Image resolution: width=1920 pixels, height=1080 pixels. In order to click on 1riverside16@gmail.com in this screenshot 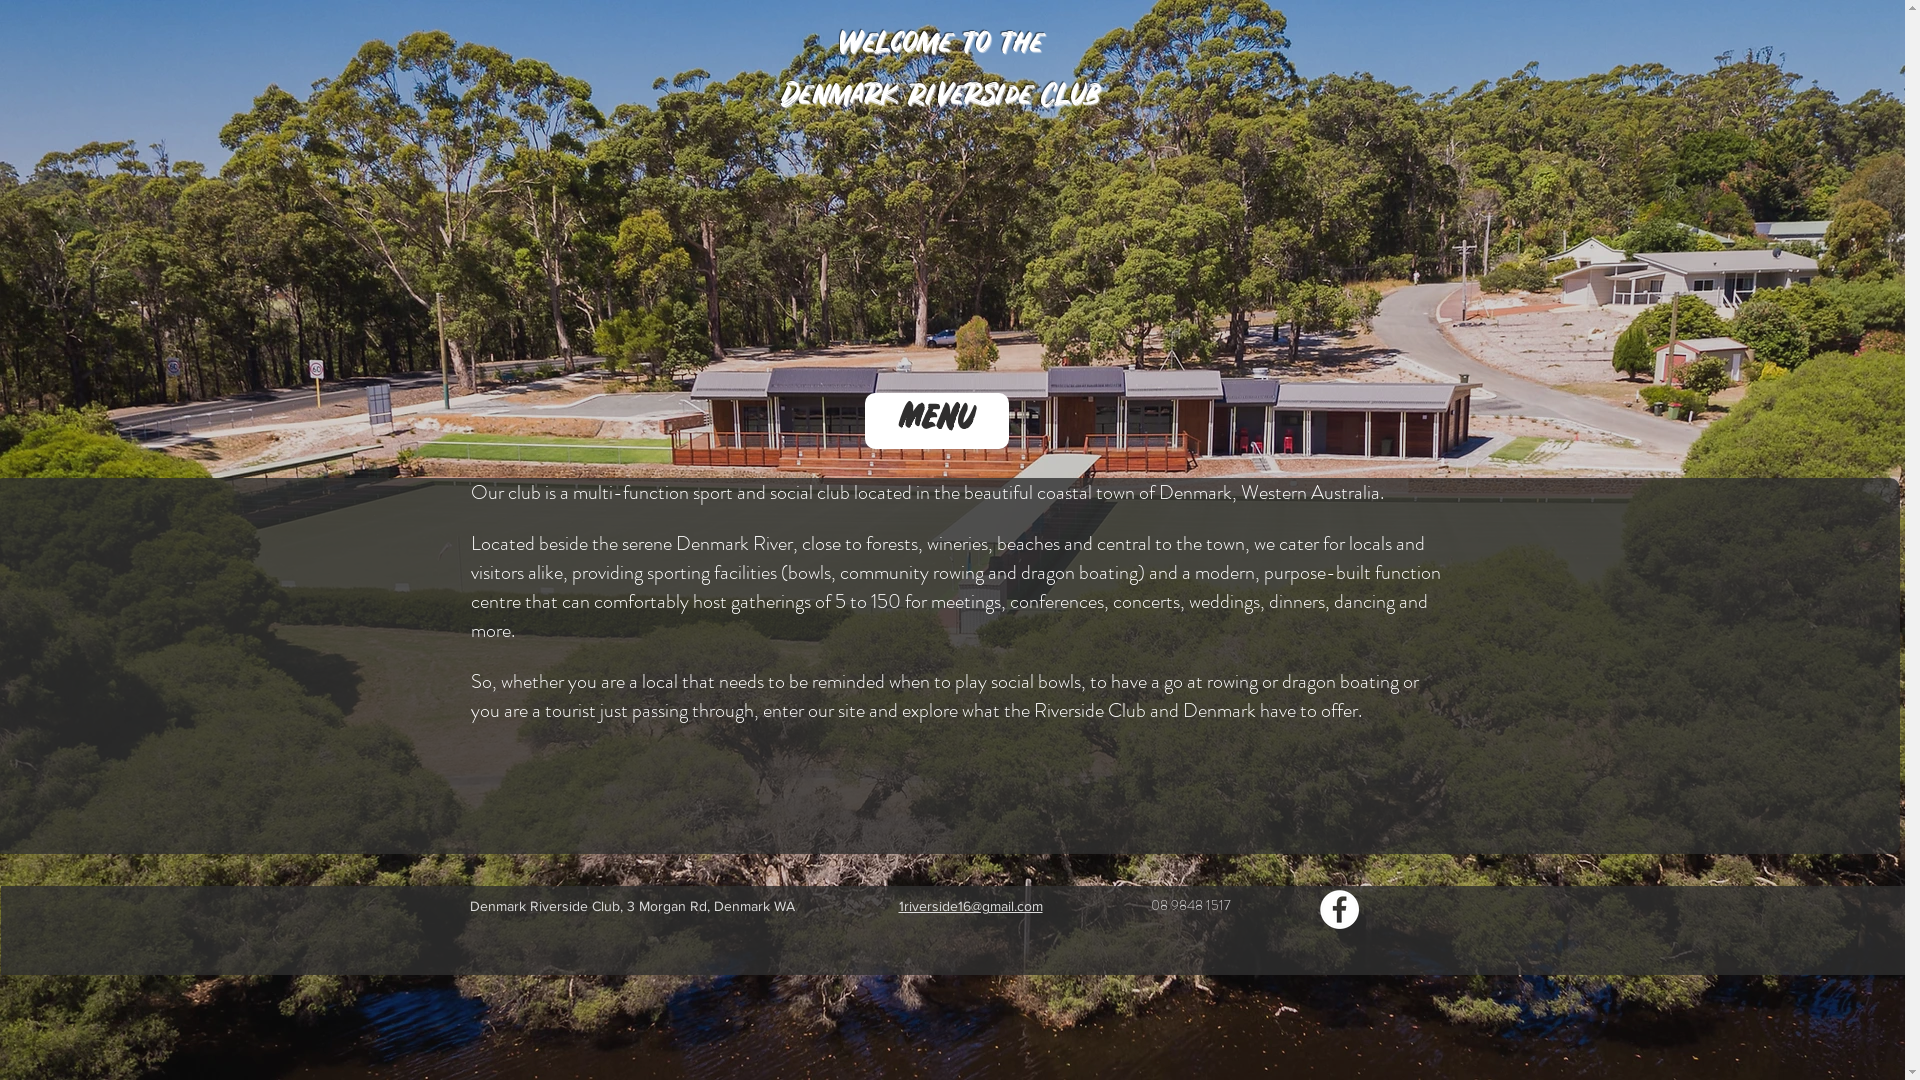, I will do `click(970, 906)`.